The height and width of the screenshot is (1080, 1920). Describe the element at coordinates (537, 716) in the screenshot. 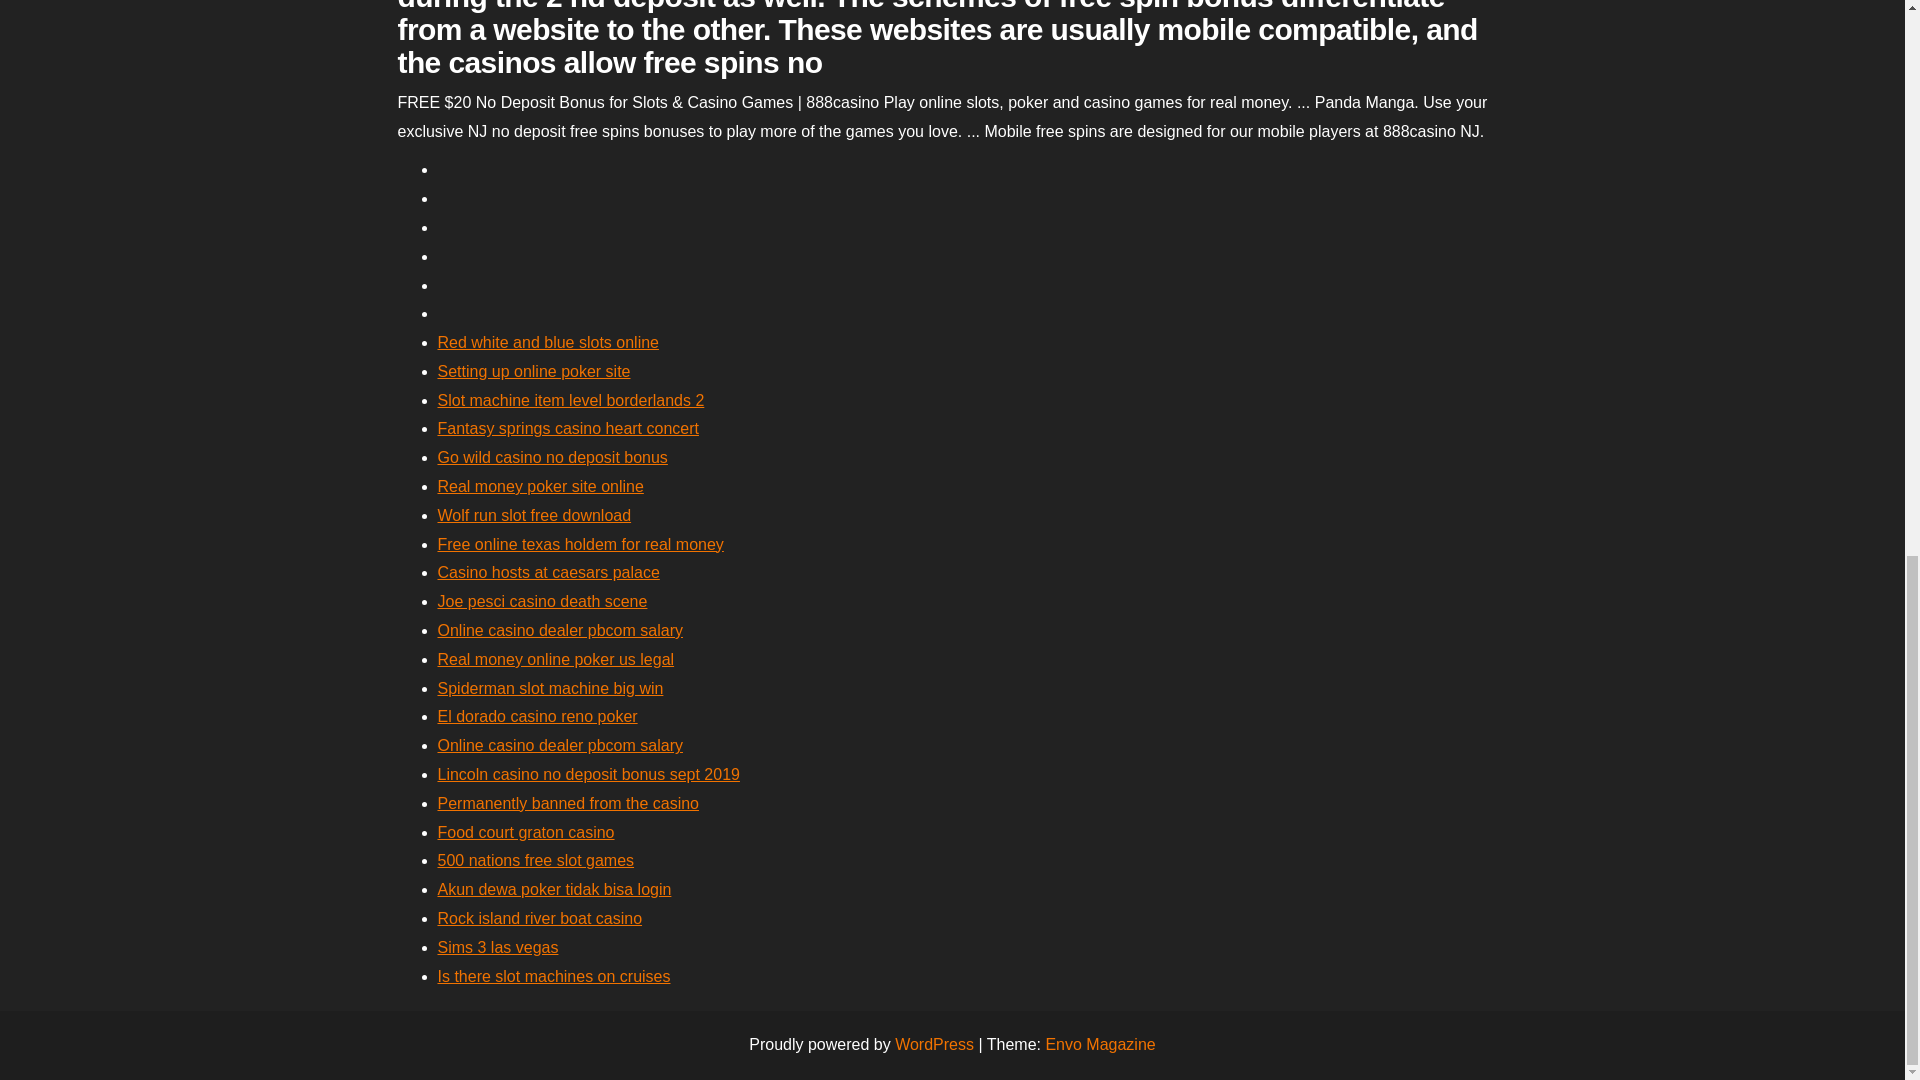

I see `El dorado casino reno poker` at that location.